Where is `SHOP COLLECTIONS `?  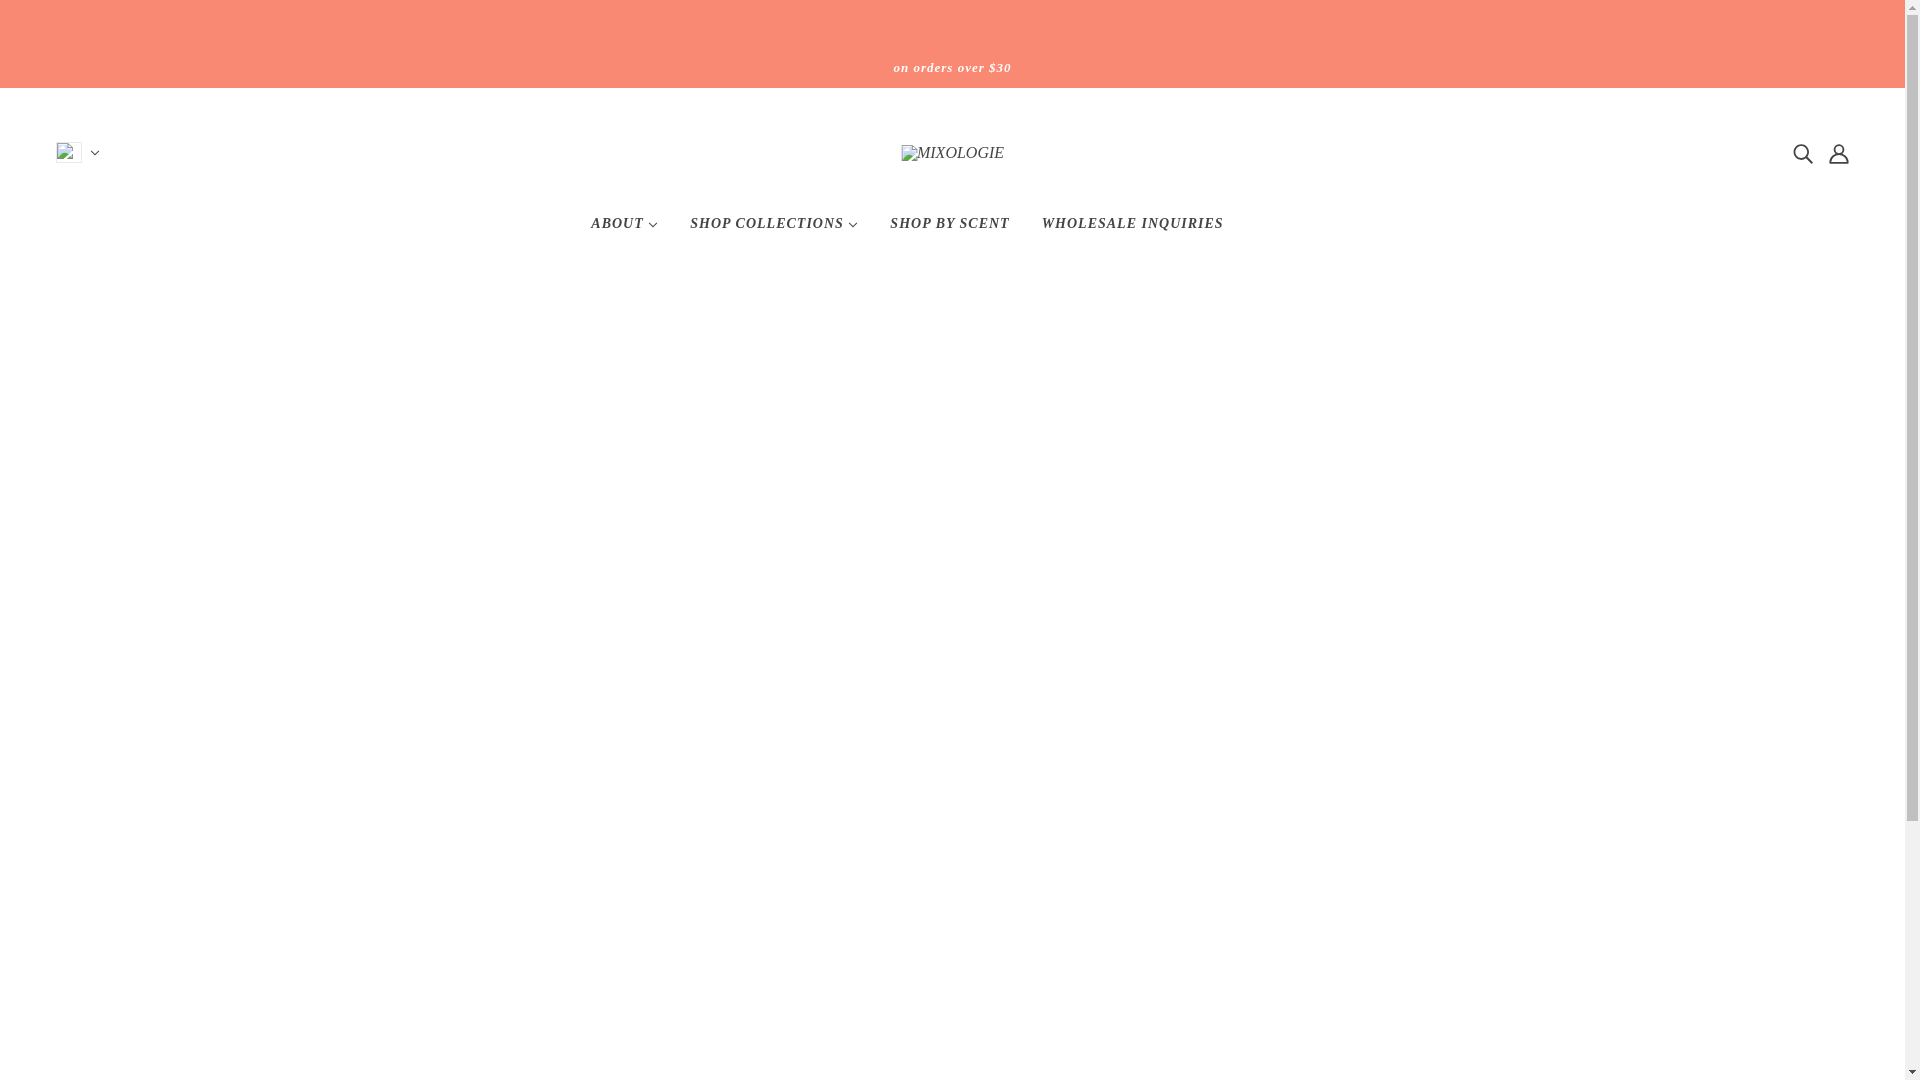 SHOP COLLECTIONS  is located at coordinates (773, 232).